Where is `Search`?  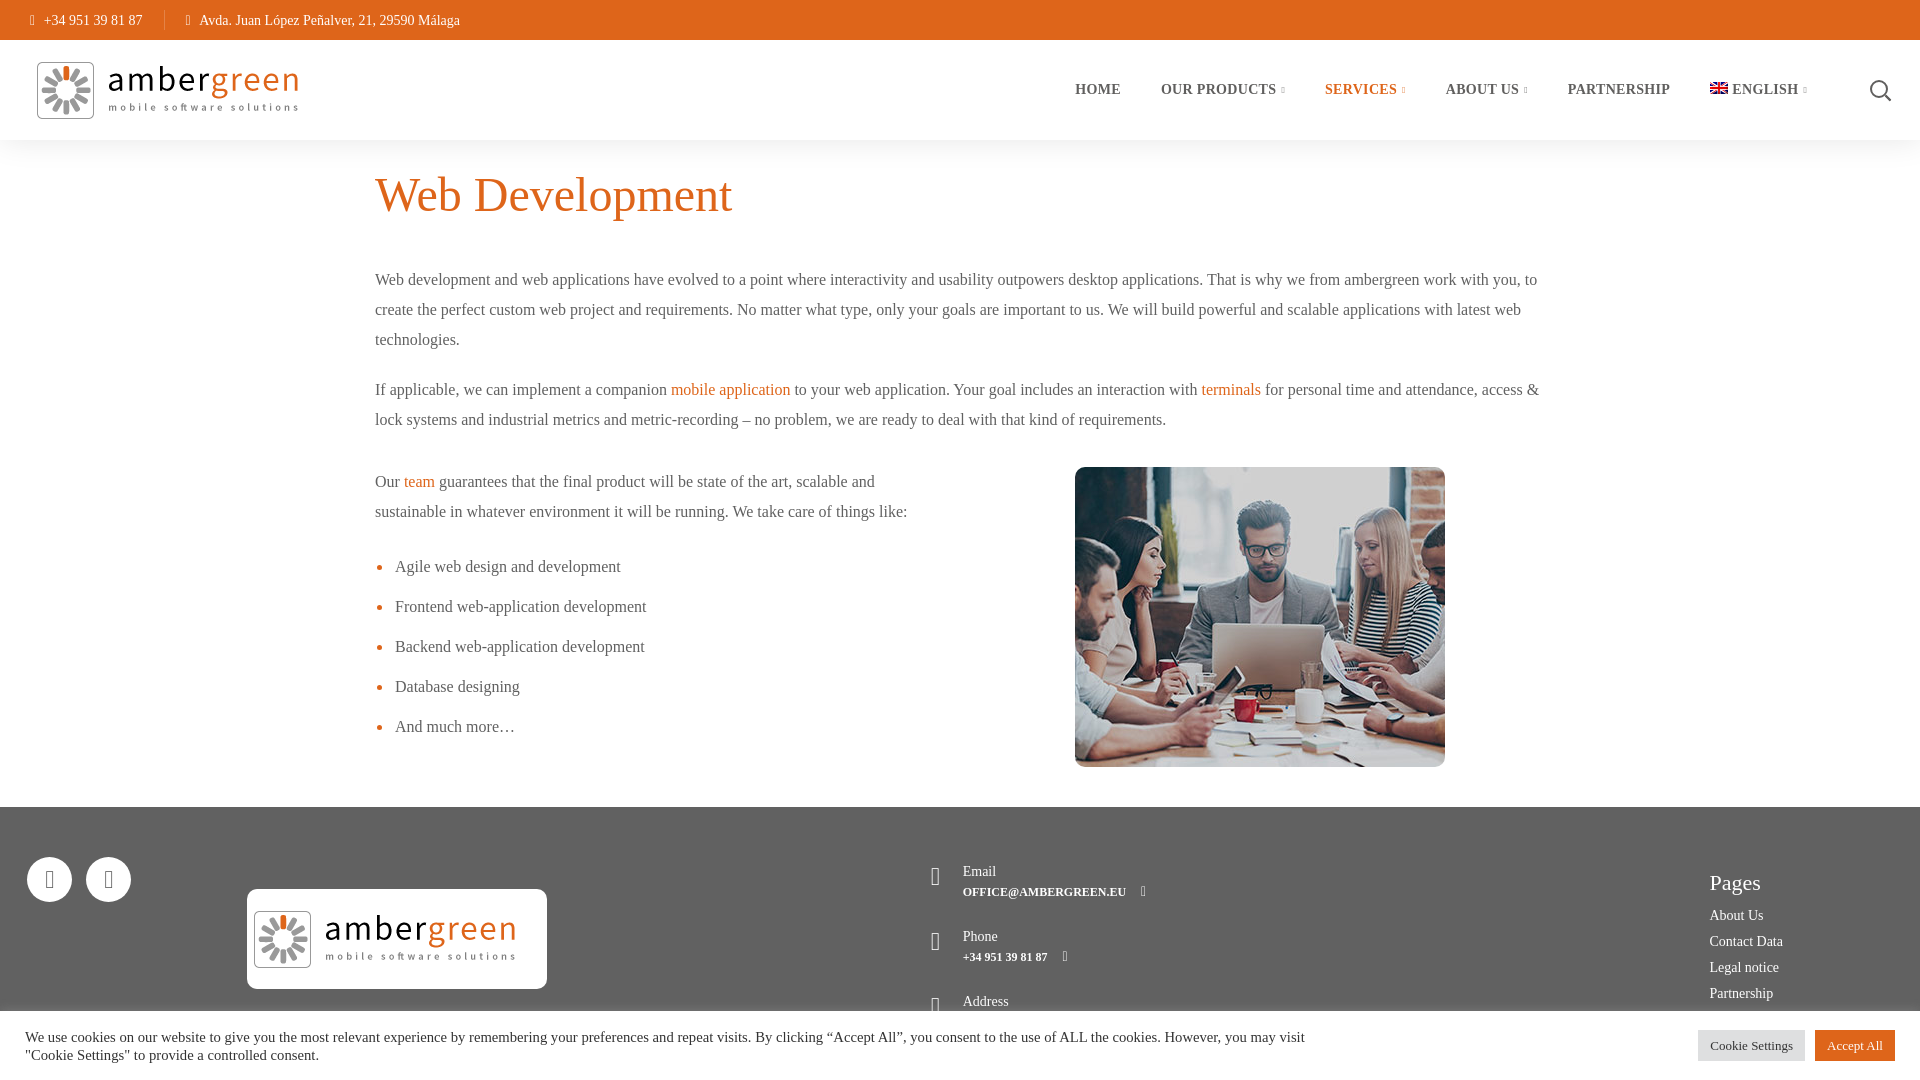 Search is located at coordinates (1827, 190).